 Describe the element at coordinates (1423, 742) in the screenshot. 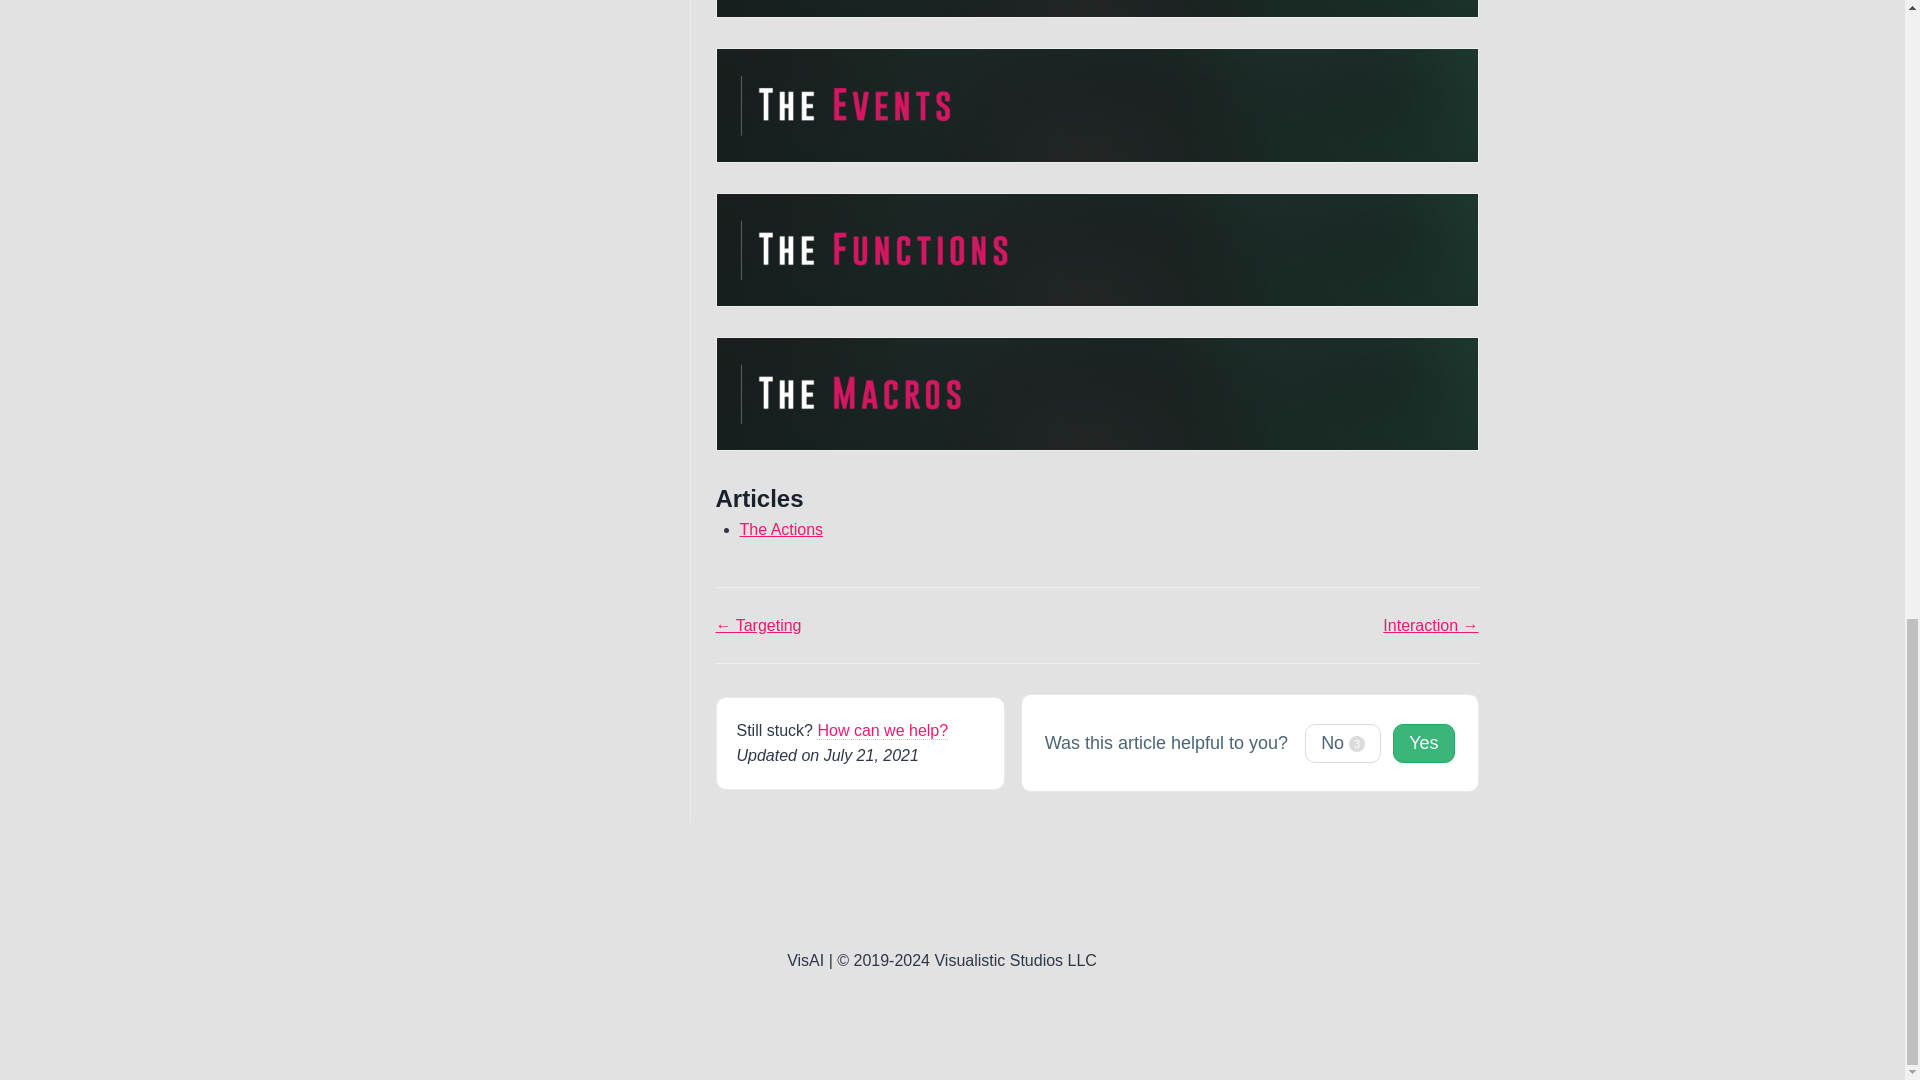

I see `No votes yet` at that location.